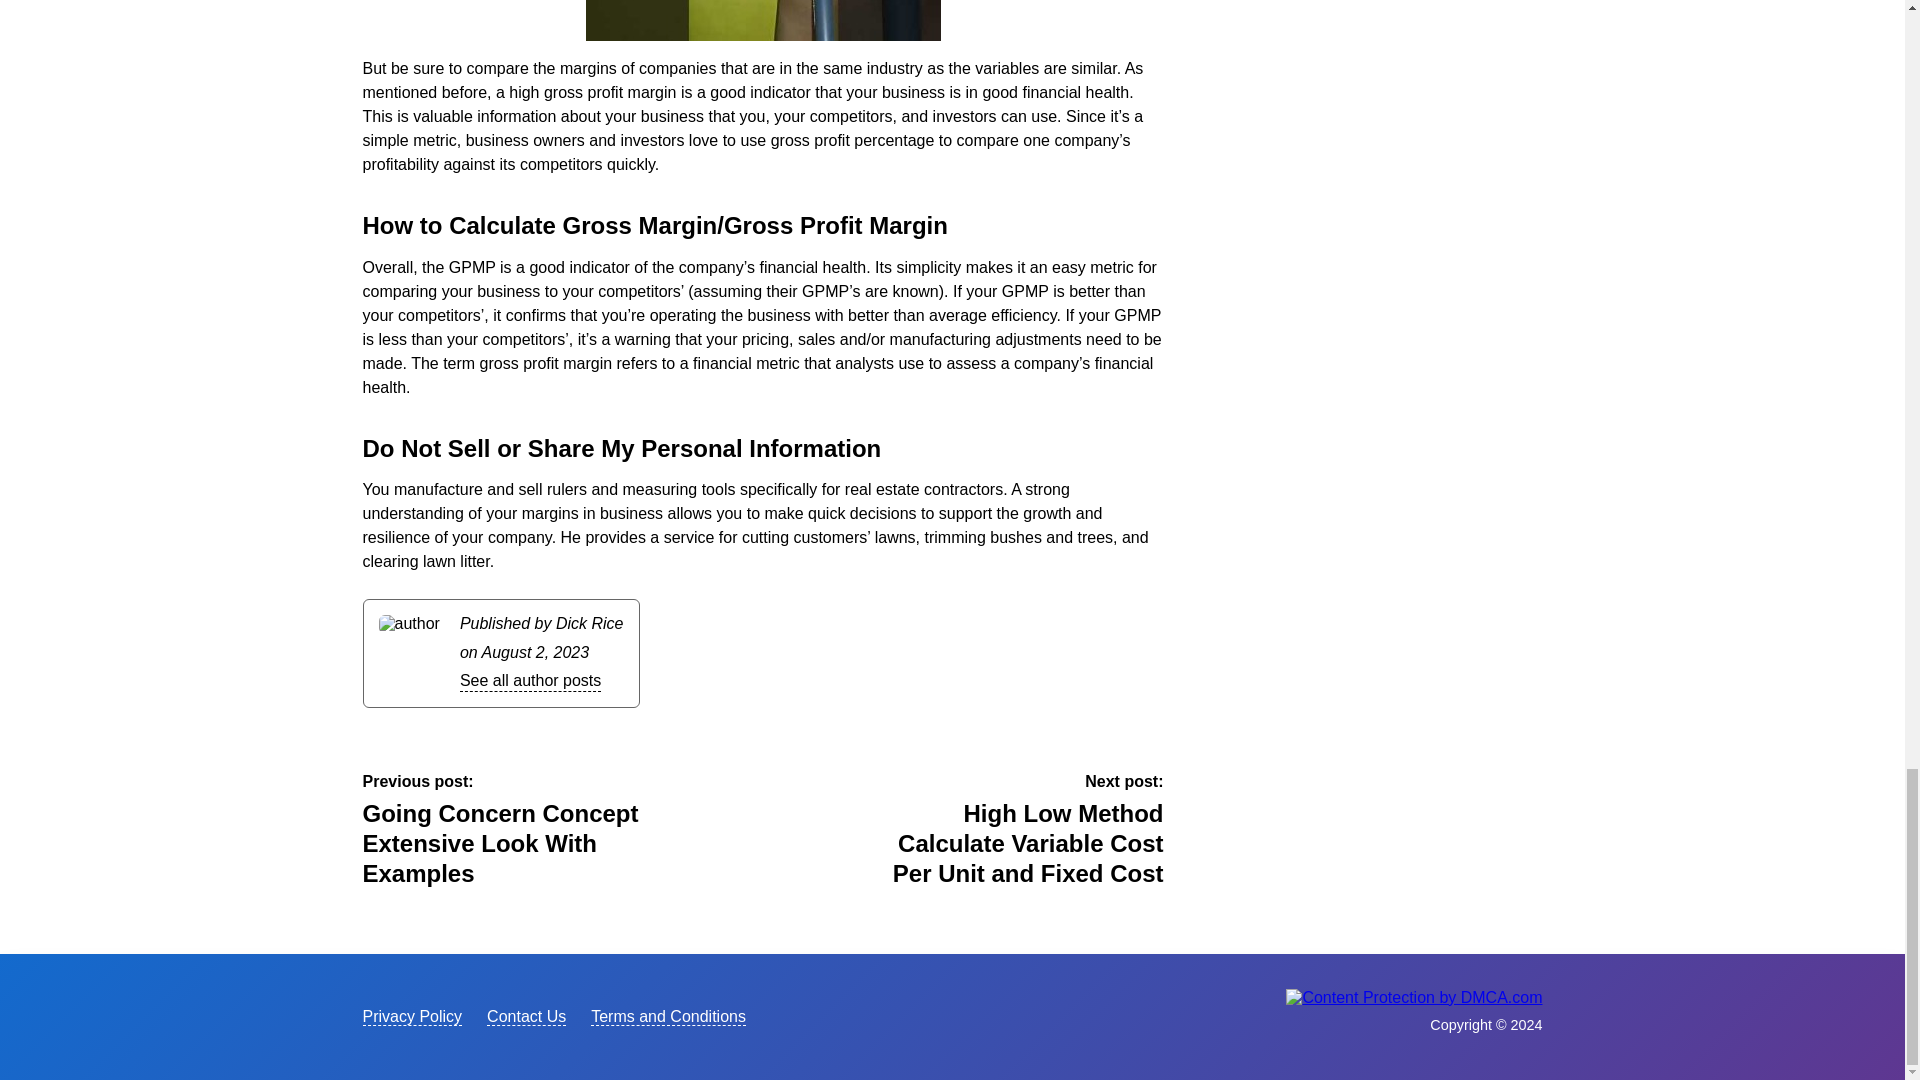 The height and width of the screenshot is (1080, 1920). What do you see at coordinates (530, 681) in the screenshot?
I see `See all author posts` at bounding box center [530, 681].